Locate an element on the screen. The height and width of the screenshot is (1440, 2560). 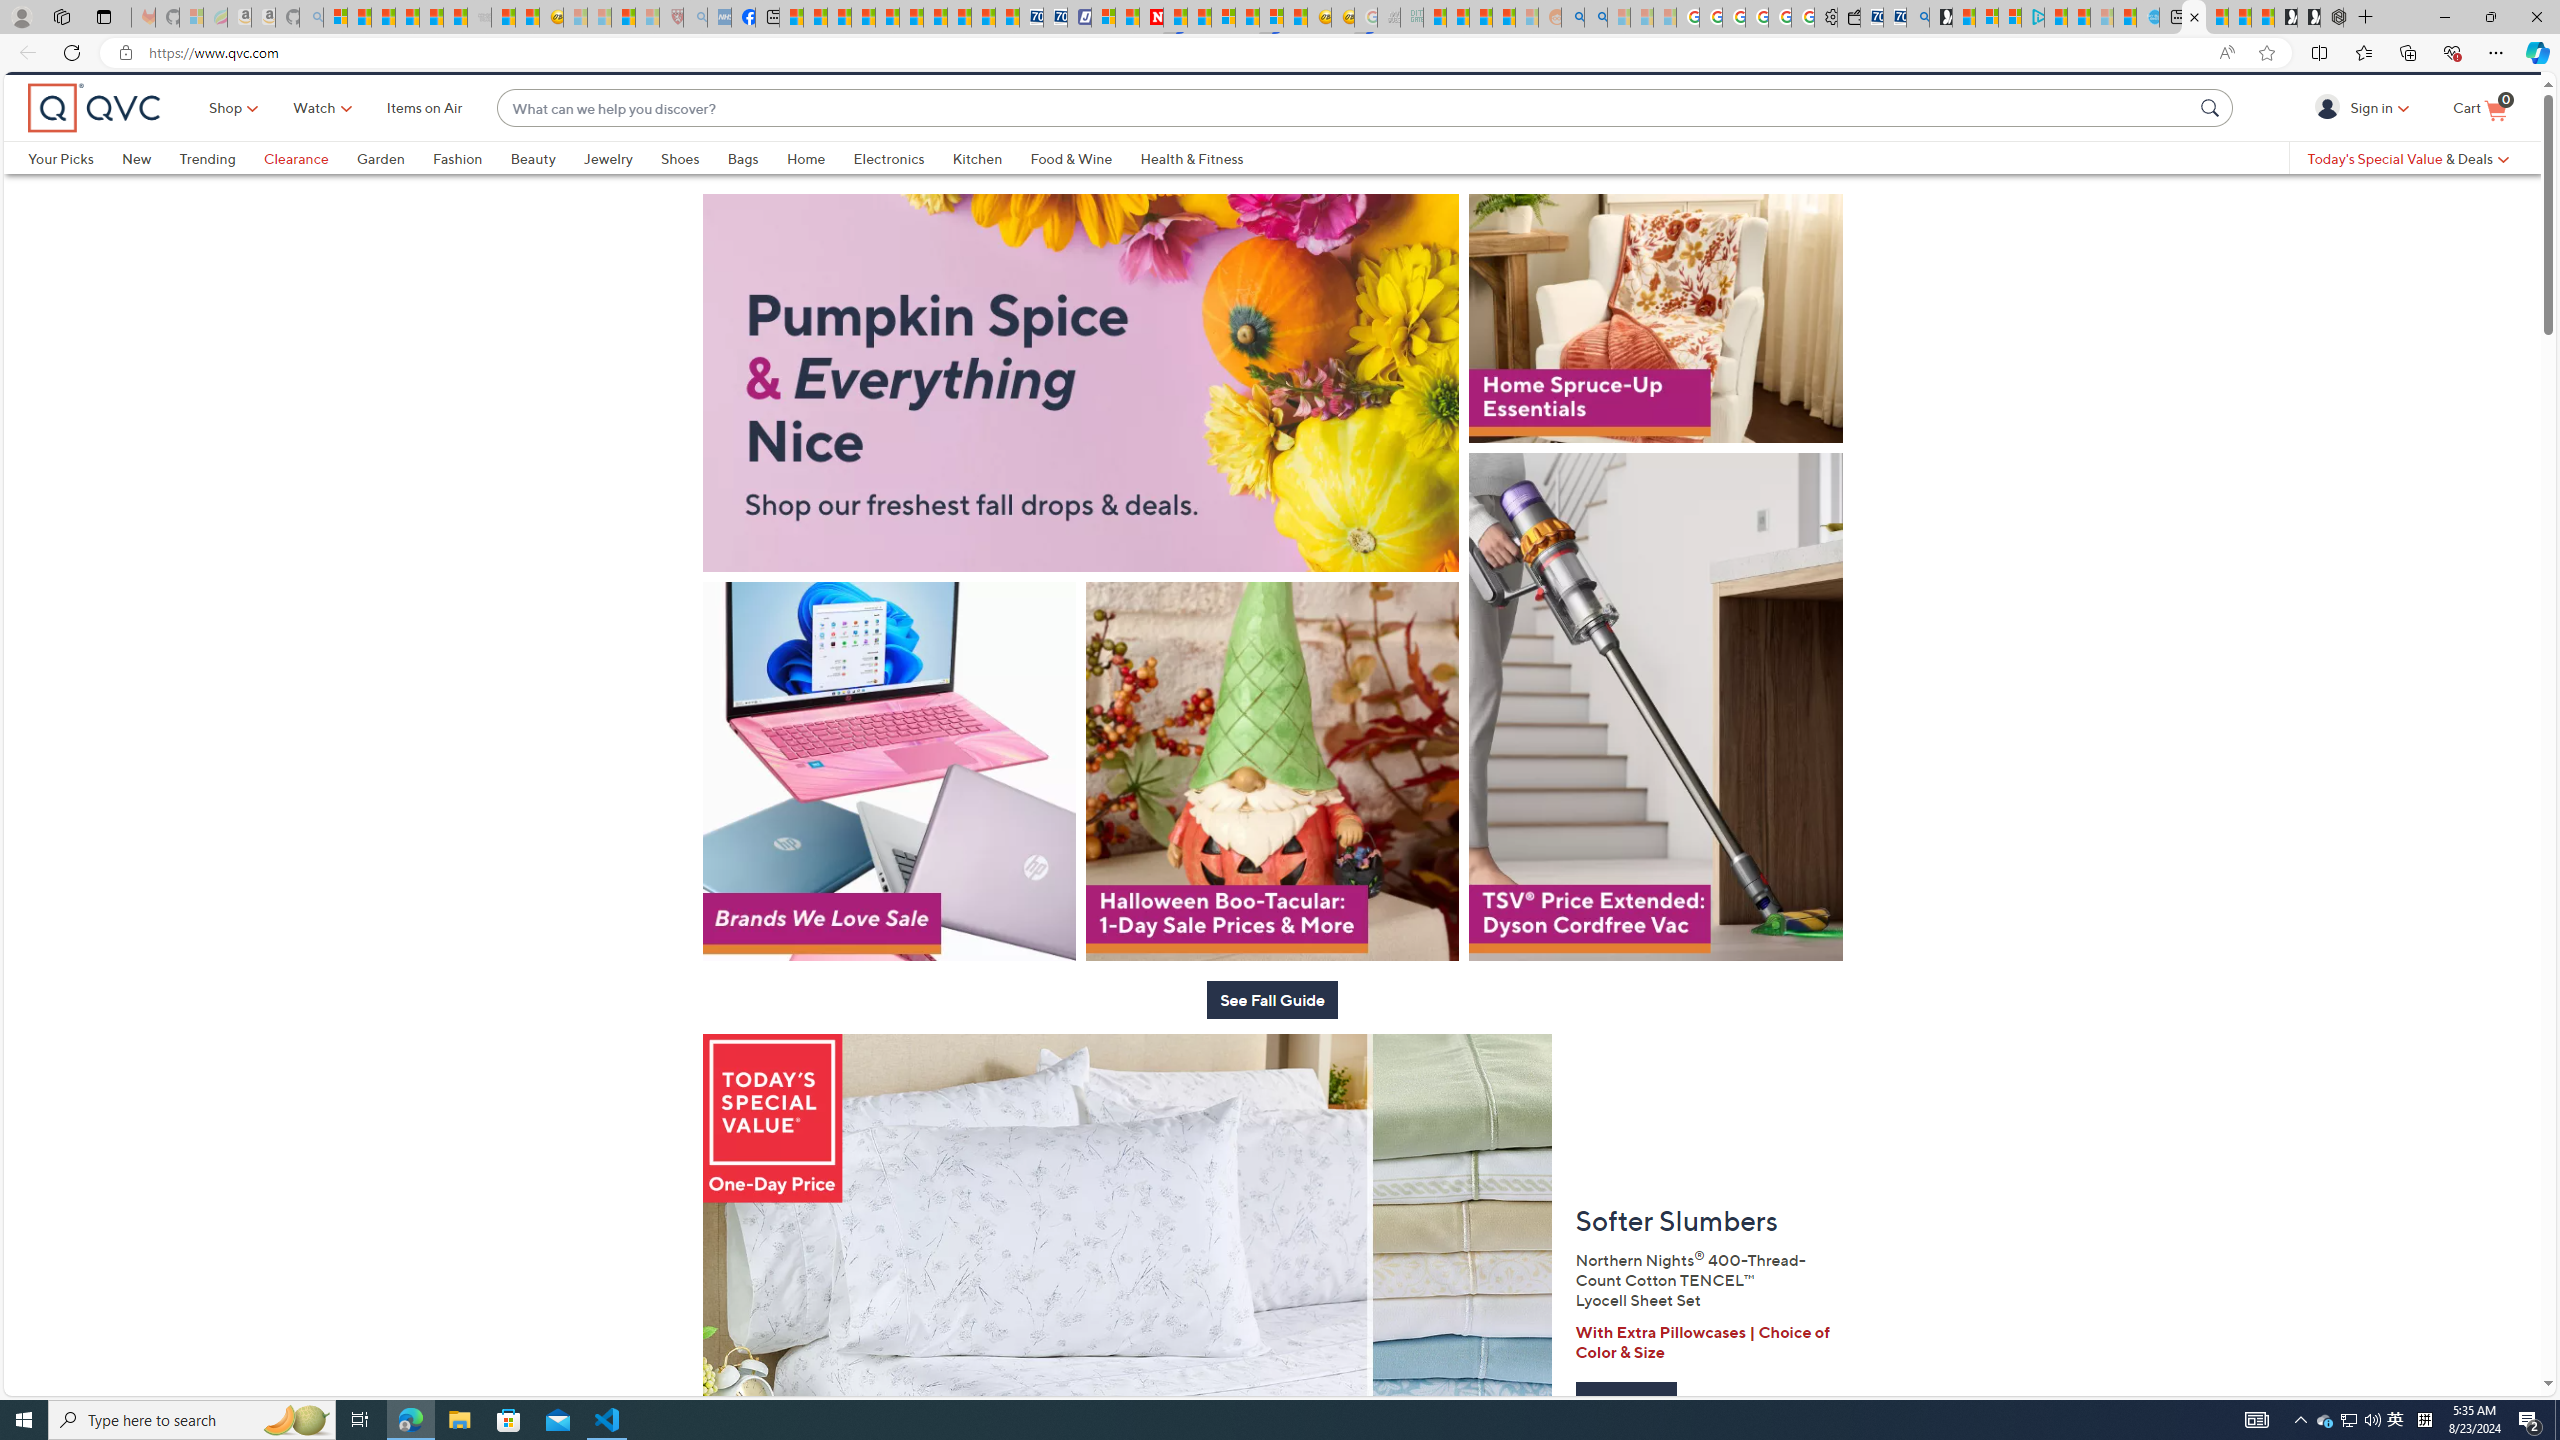
Kitchen is located at coordinates (992, 192).